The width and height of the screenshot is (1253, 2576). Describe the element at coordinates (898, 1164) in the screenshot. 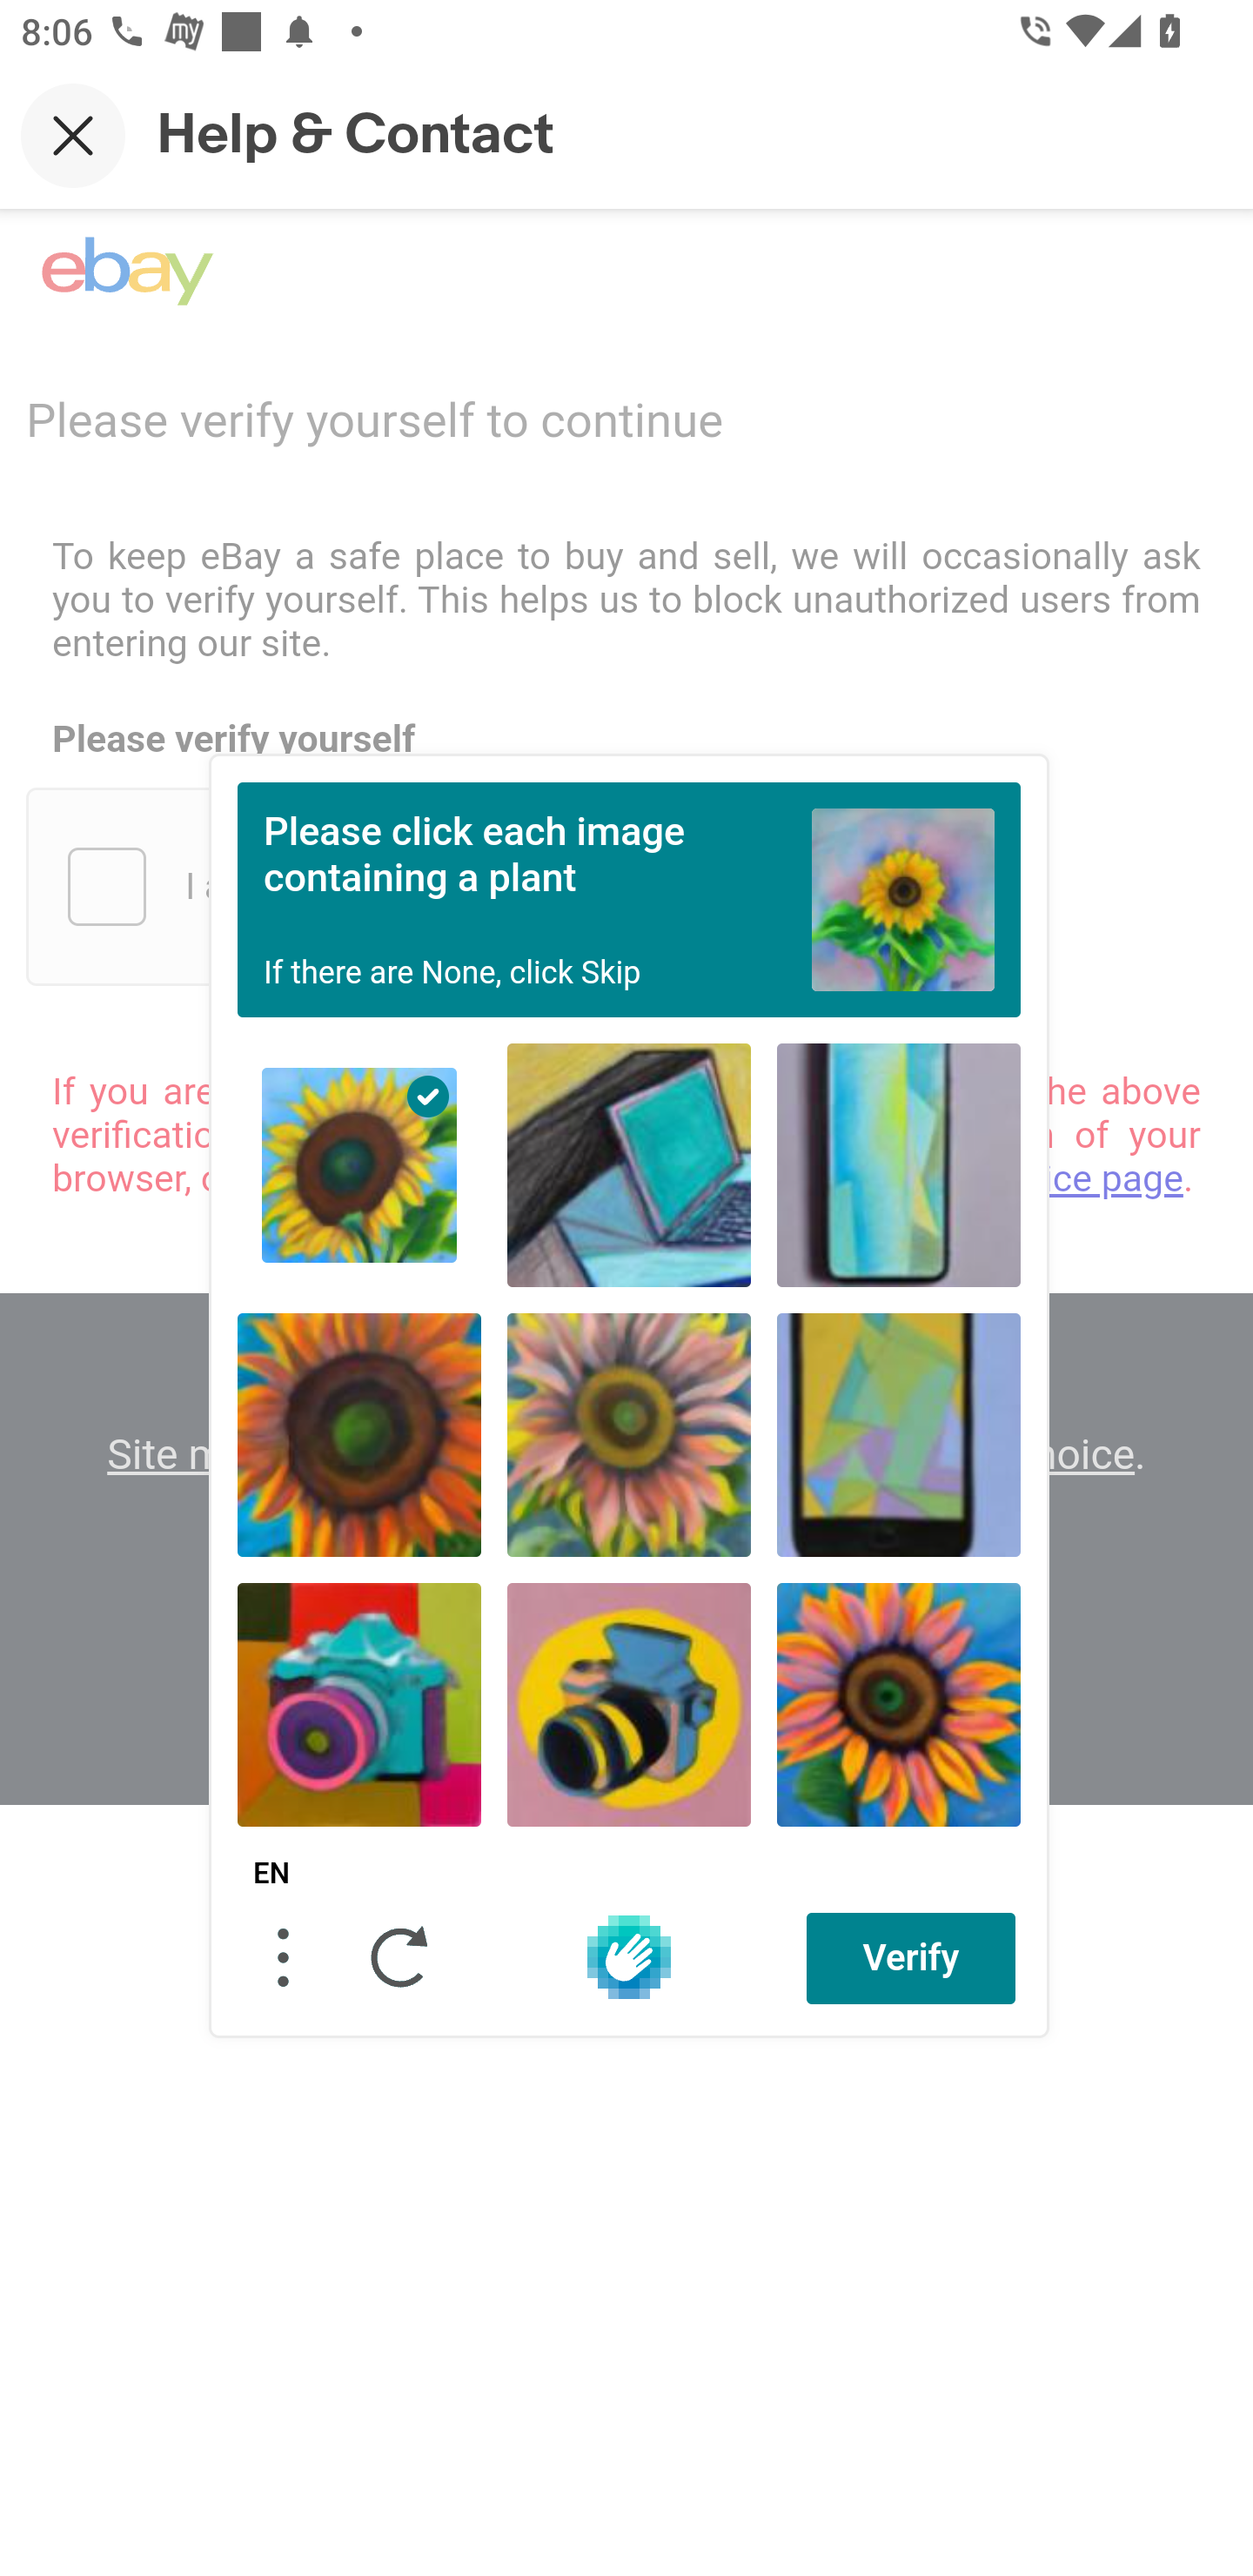

I see `Challenge Image 3` at that location.